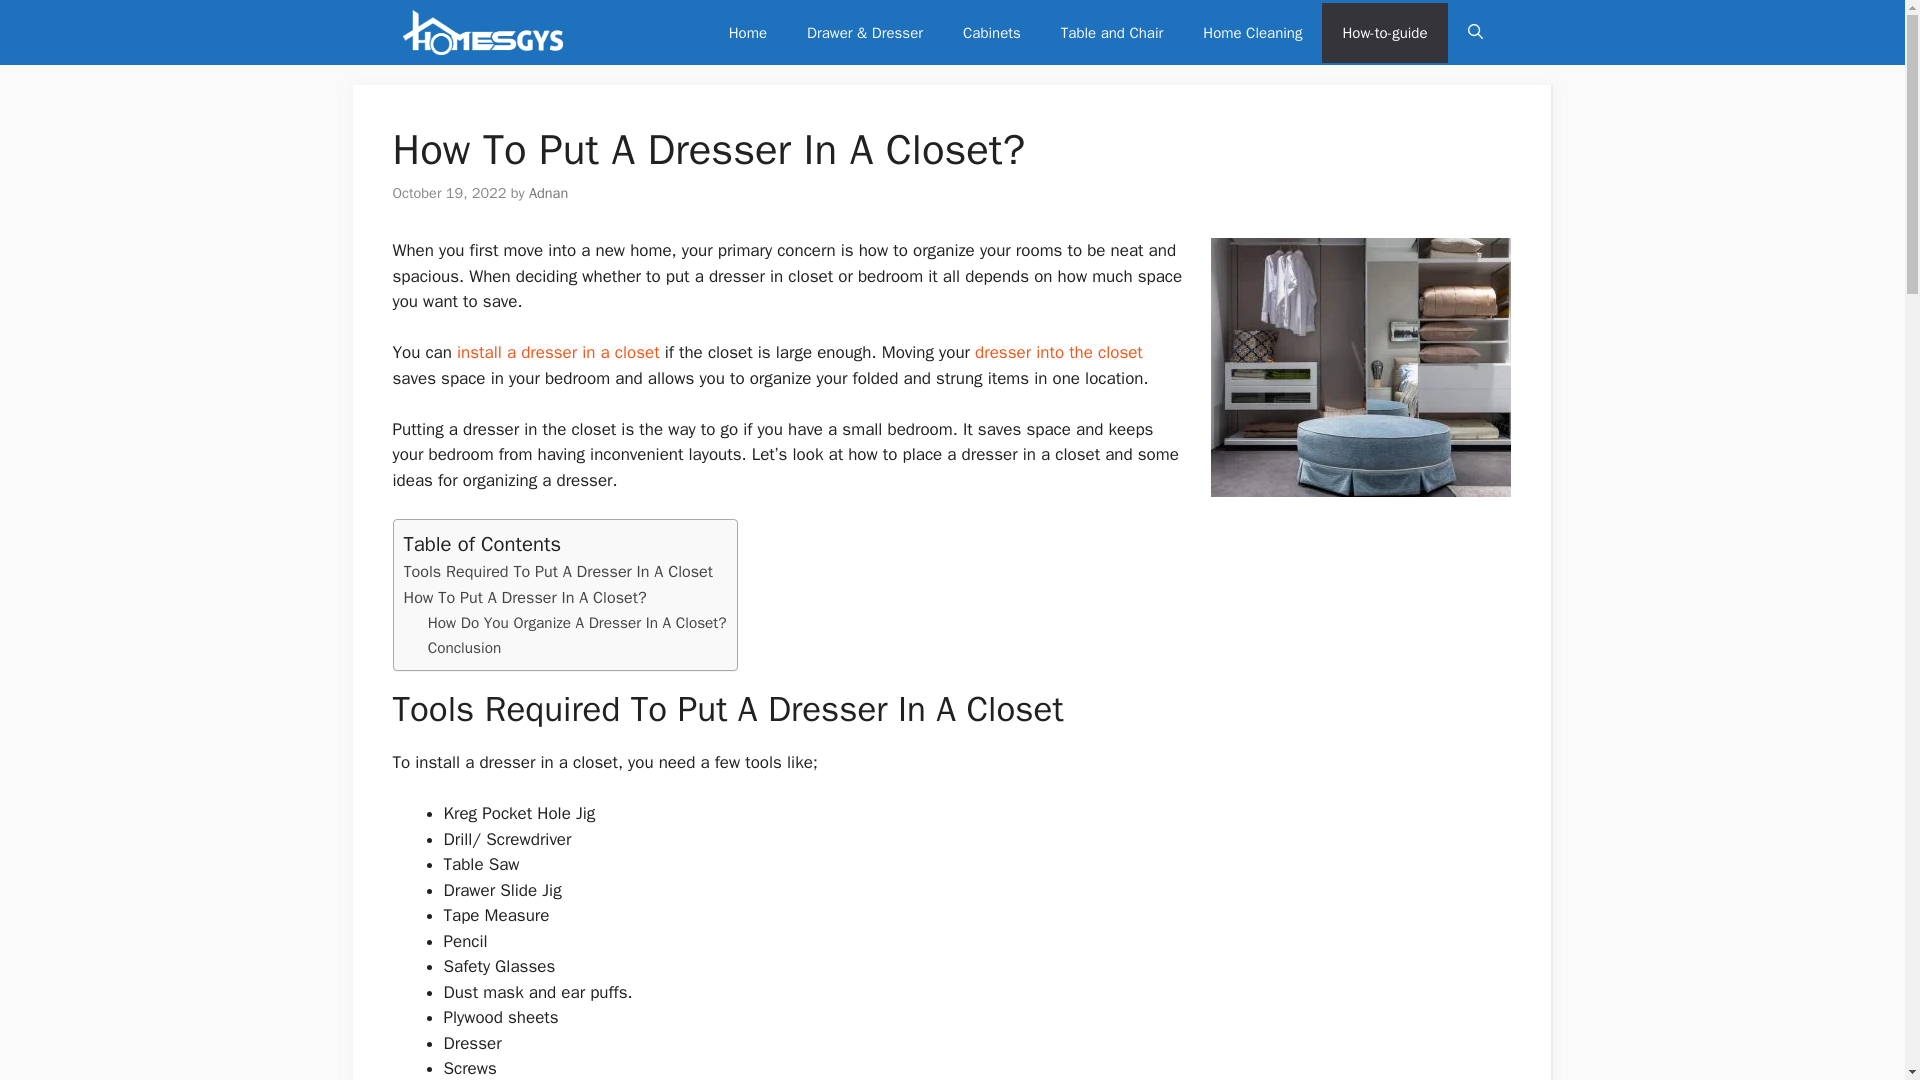 The height and width of the screenshot is (1080, 1920). I want to click on Adnan, so click(548, 192).